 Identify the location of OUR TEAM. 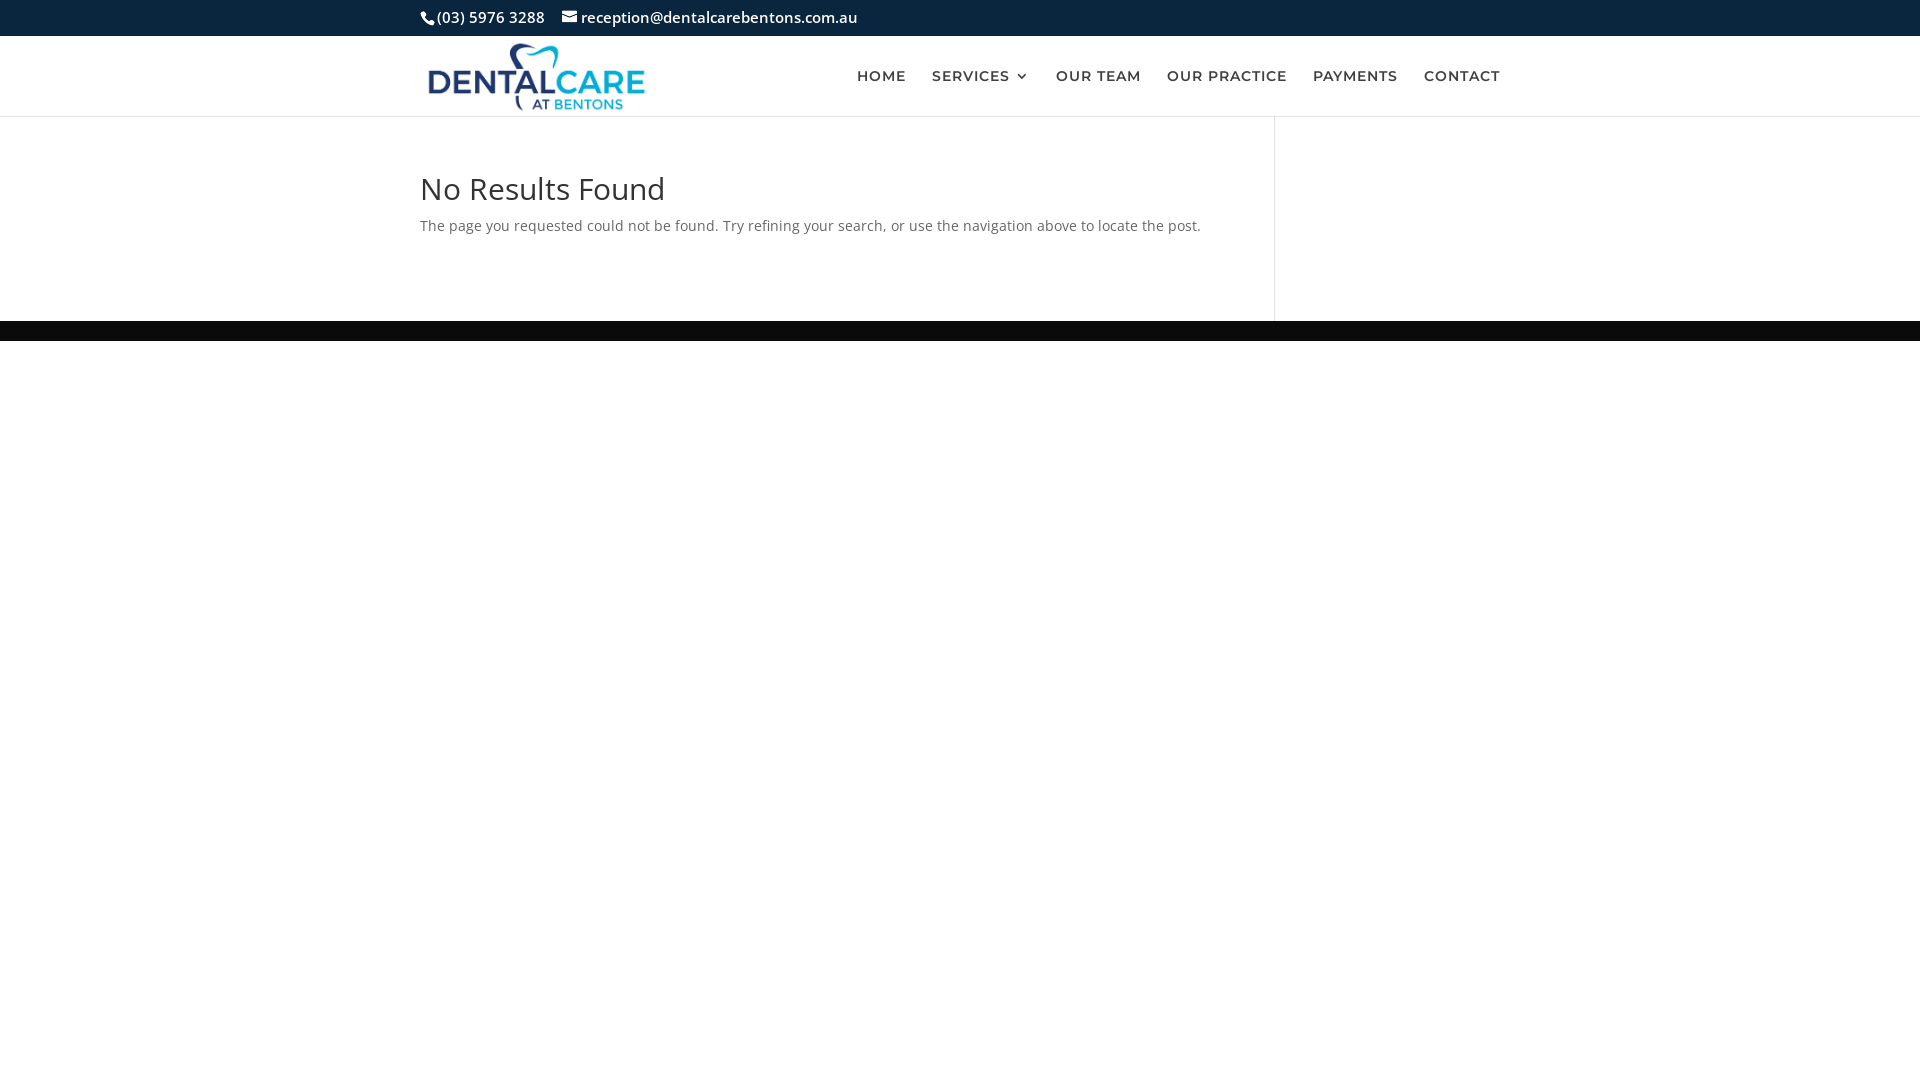
(1098, 92).